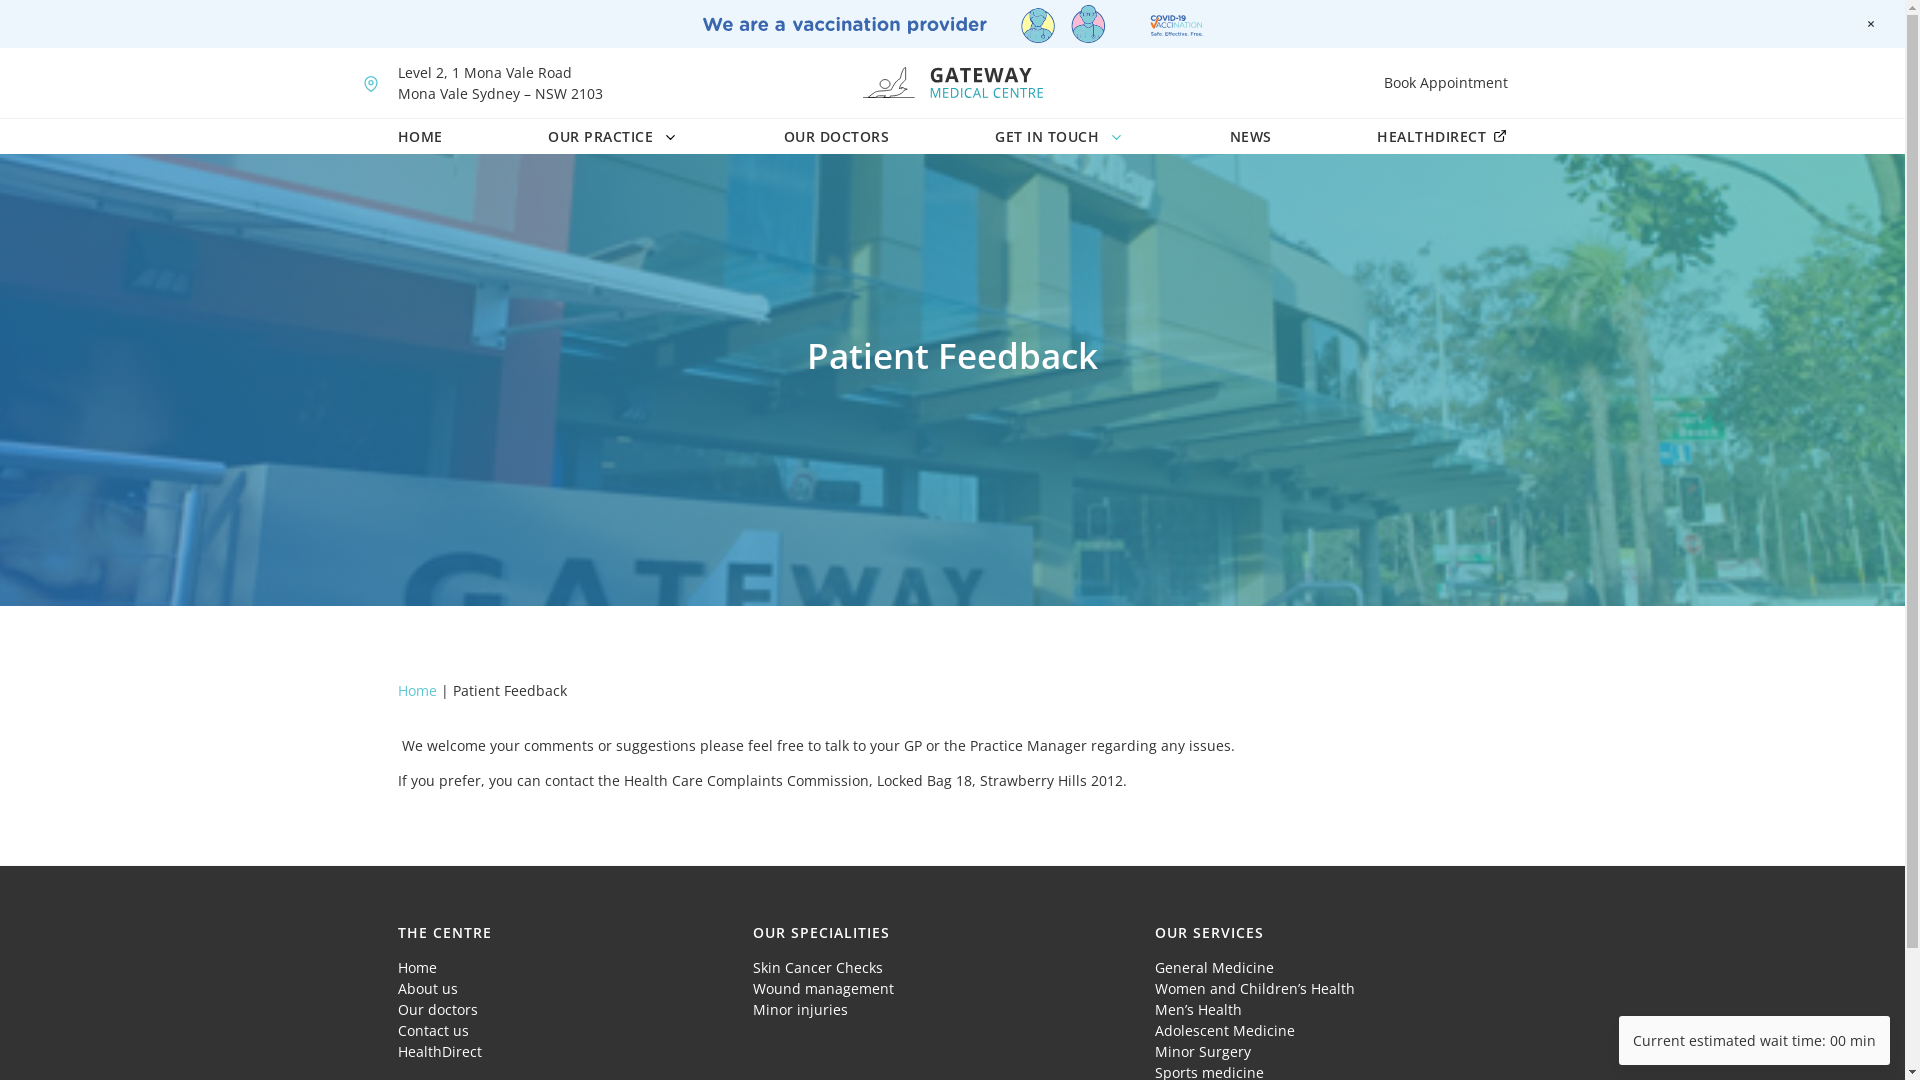 This screenshot has height=1080, width=1920. Describe the element at coordinates (440, 1052) in the screenshot. I see `HealthDirect` at that location.